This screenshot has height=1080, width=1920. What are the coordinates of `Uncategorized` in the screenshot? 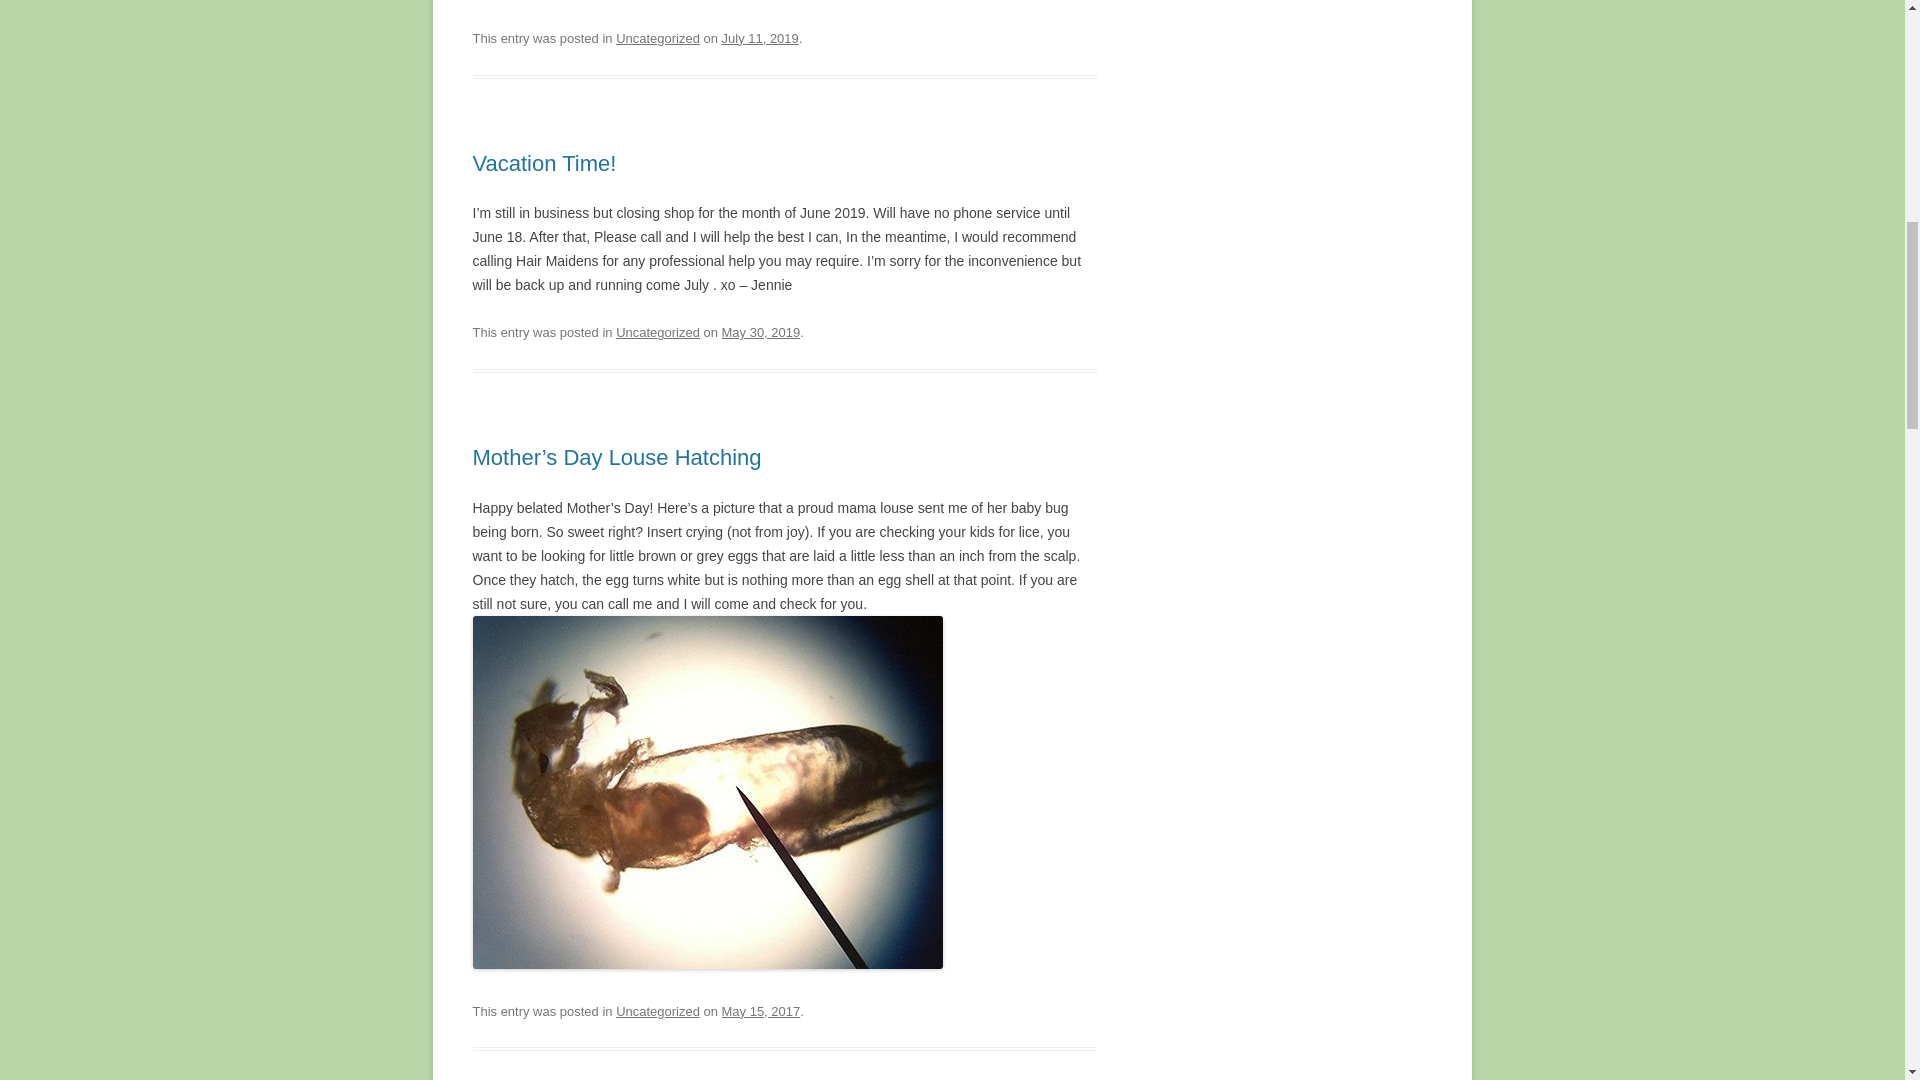 It's located at (658, 1012).